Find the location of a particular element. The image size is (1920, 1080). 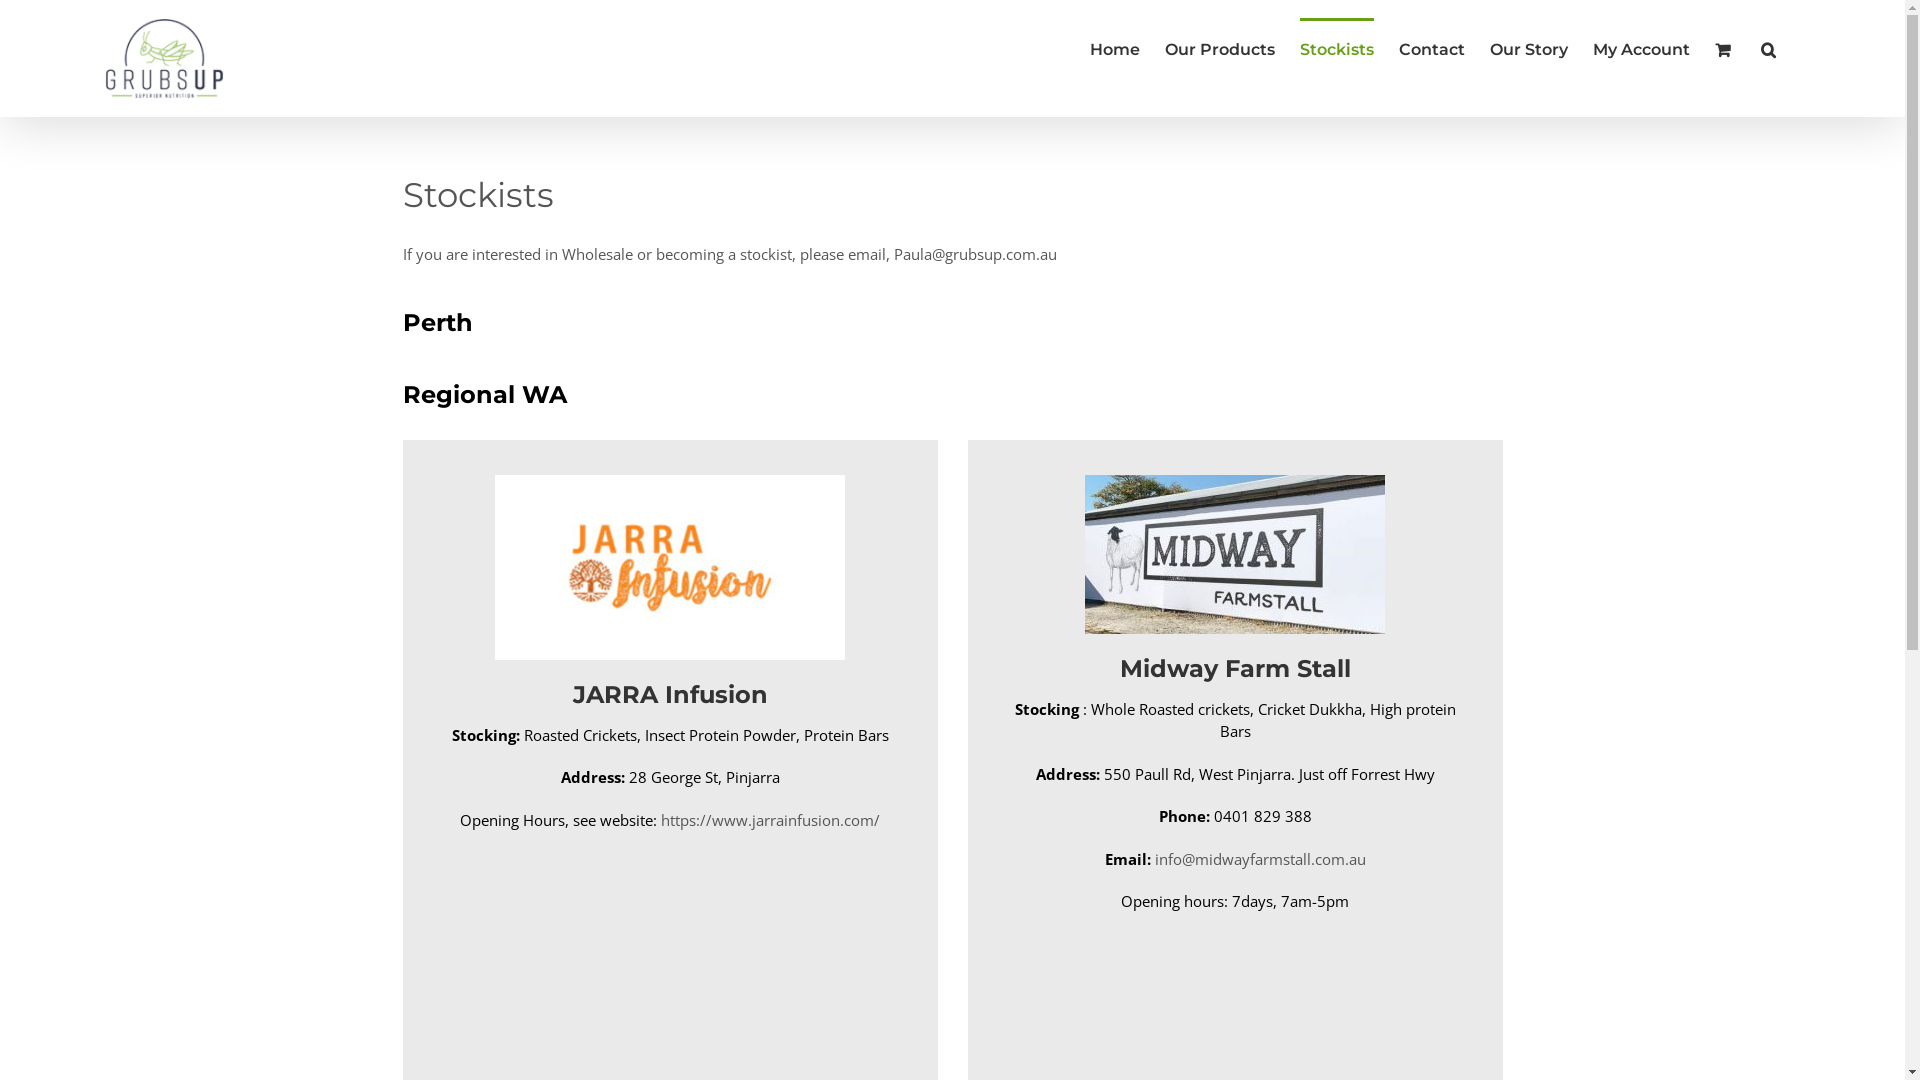

Our Products is located at coordinates (1220, 48).